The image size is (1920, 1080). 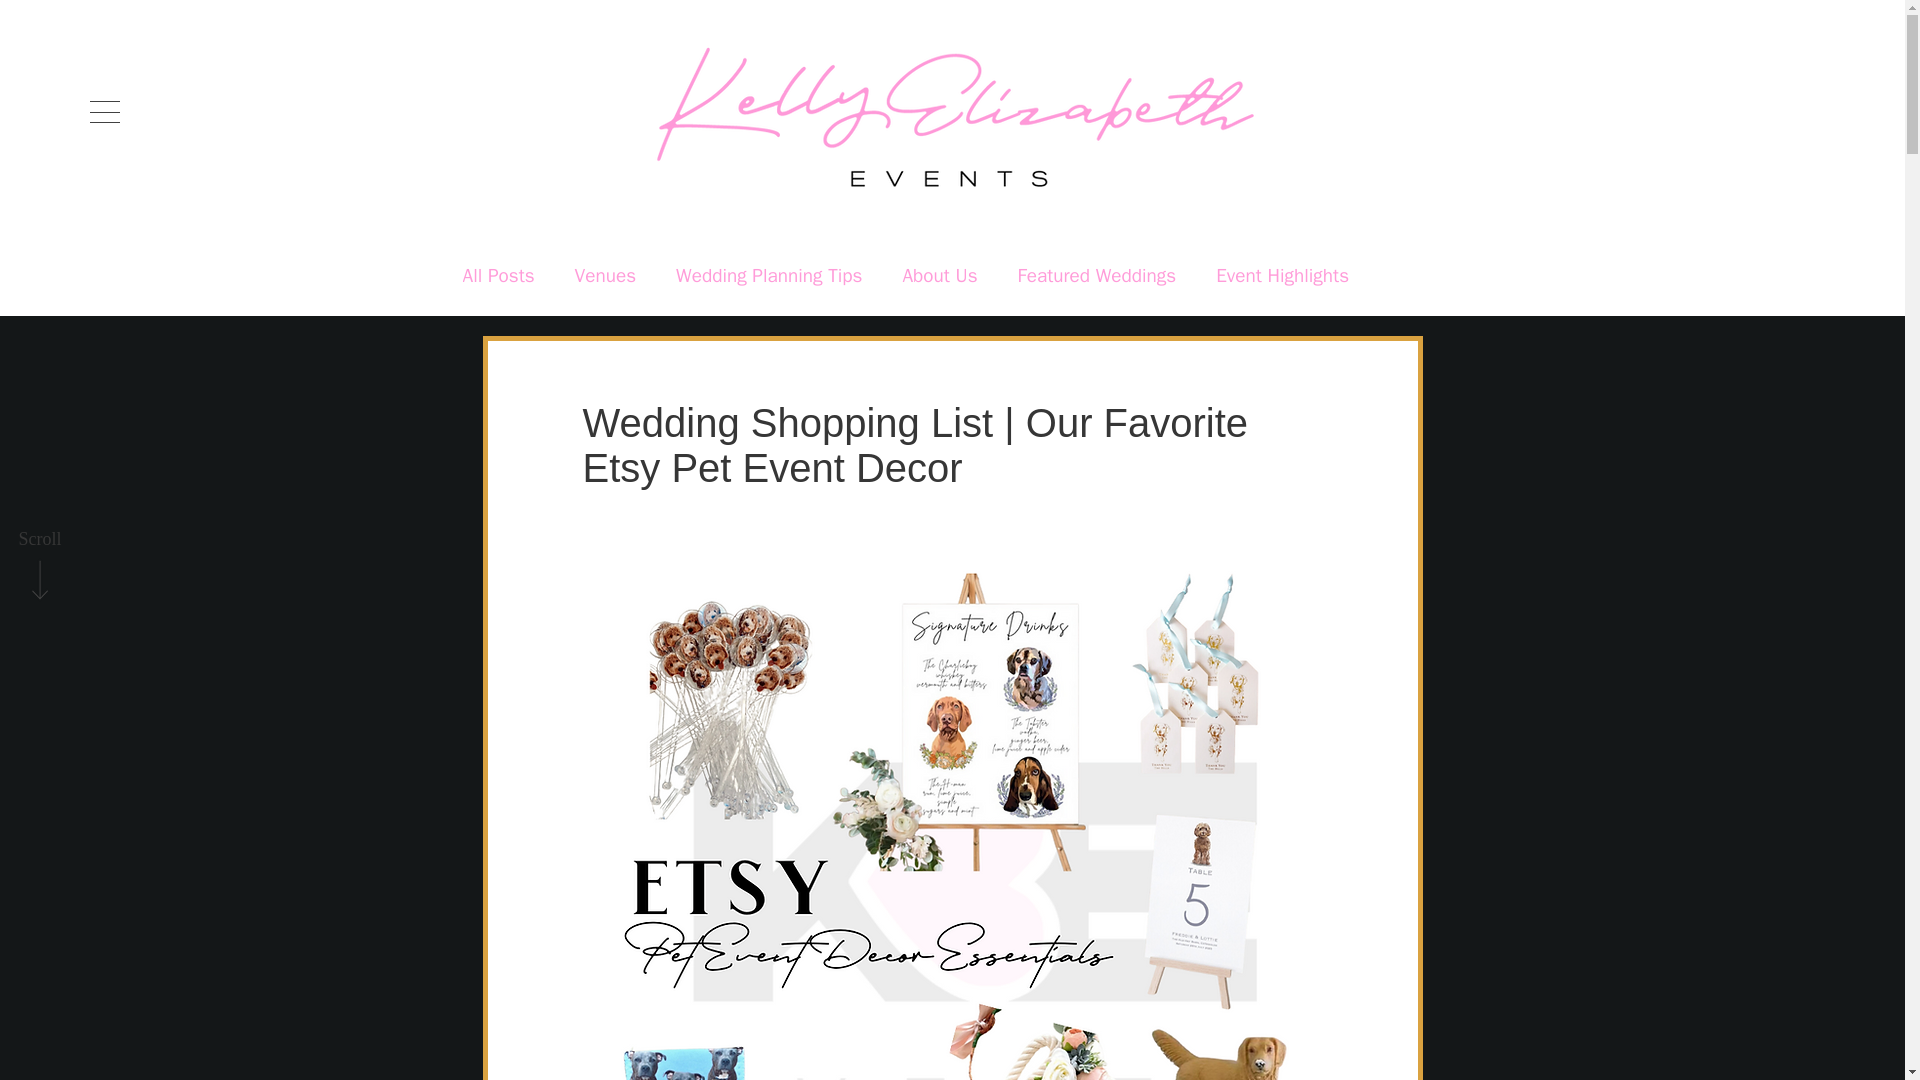 I want to click on Featured Weddings, so click(x=1096, y=276).